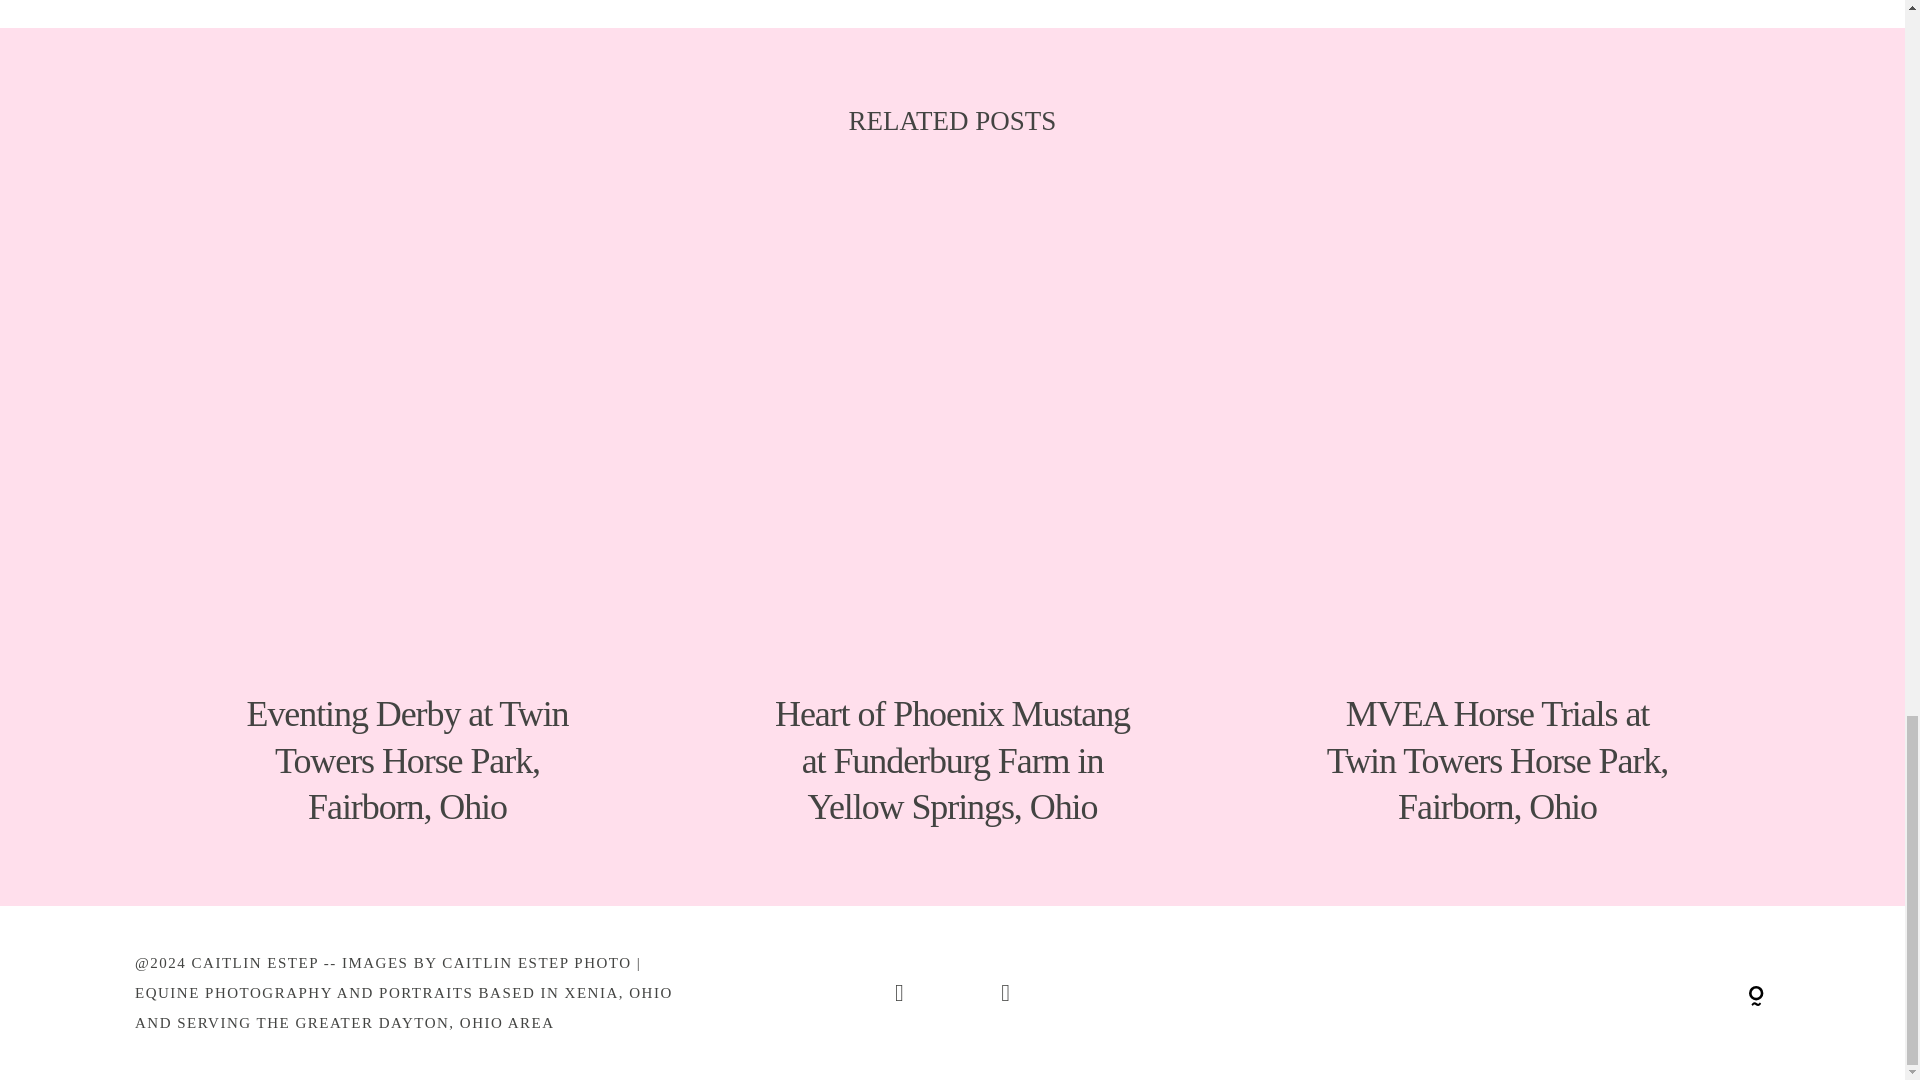  What do you see at coordinates (536, 962) in the screenshot?
I see `CAITLIN ESTEP PHOTO` at bounding box center [536, 962].